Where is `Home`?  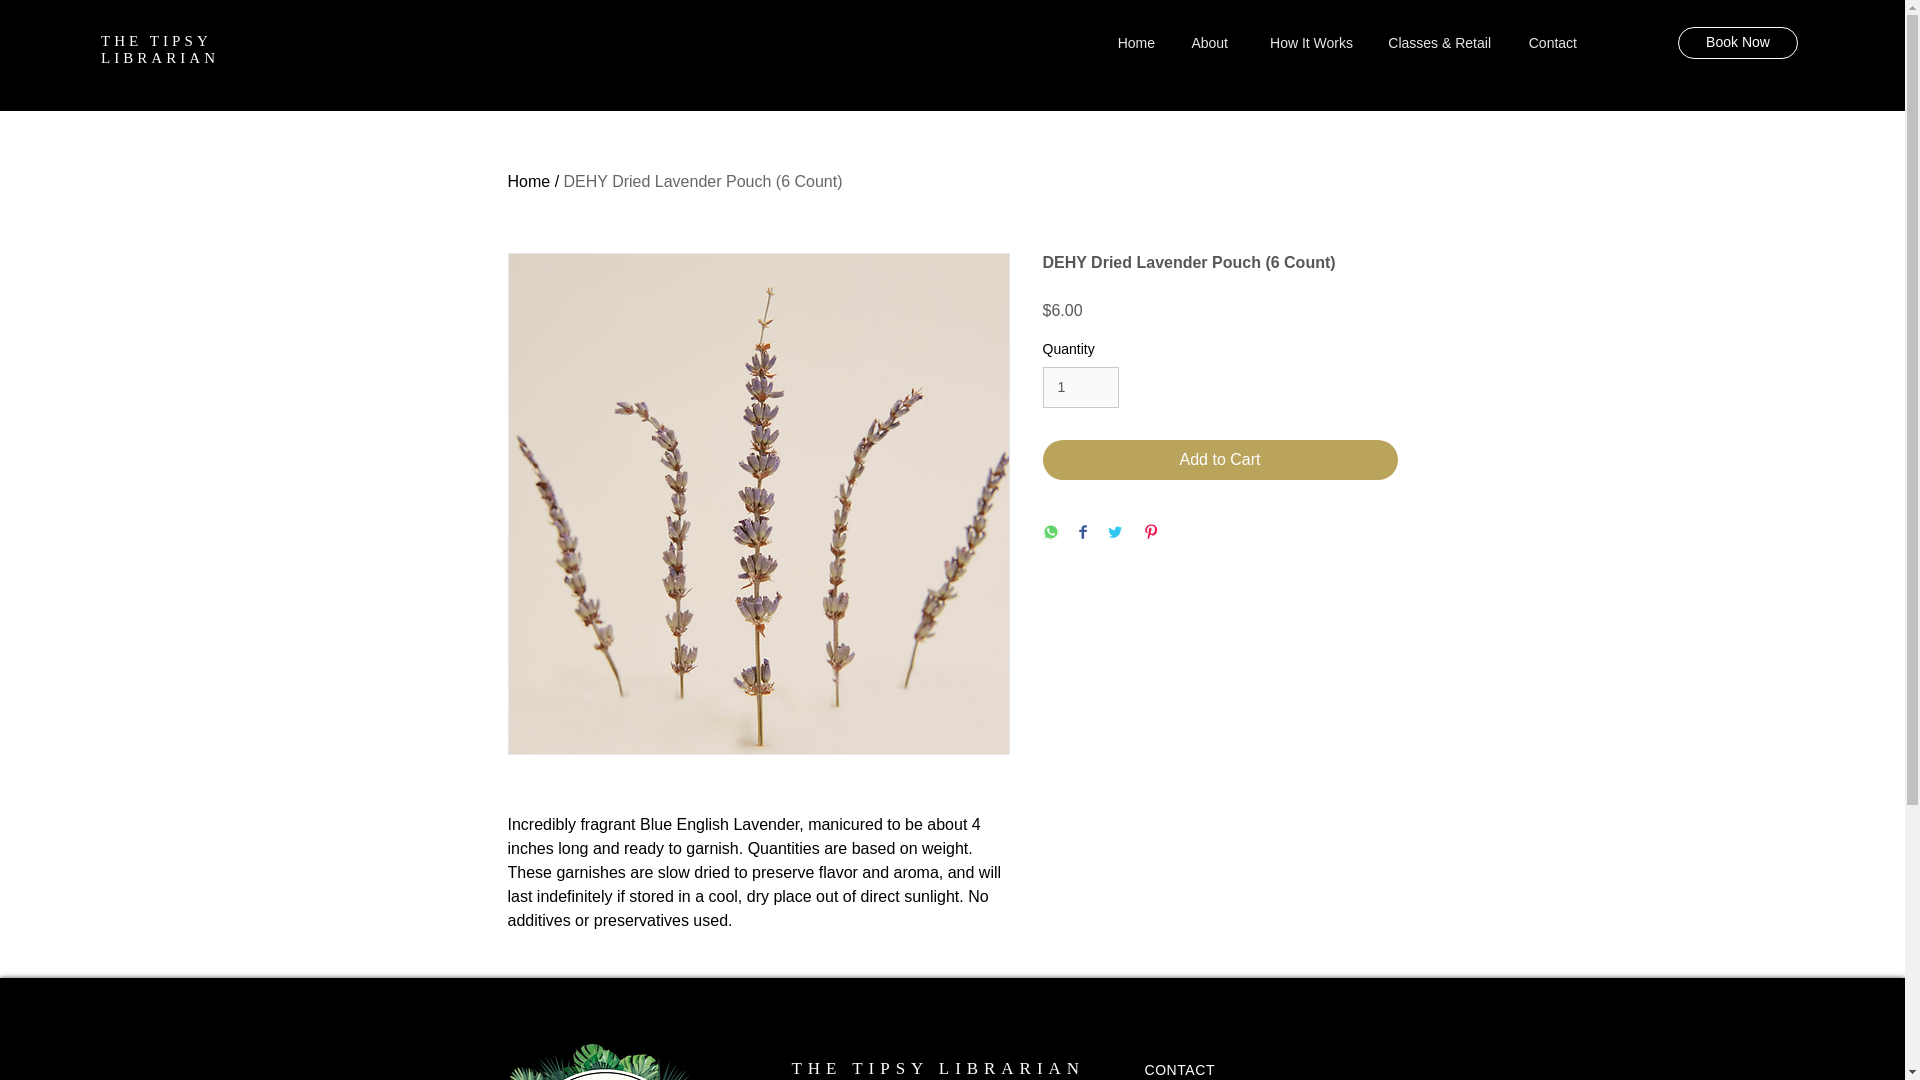
Home is located at coordinates (530, 181).